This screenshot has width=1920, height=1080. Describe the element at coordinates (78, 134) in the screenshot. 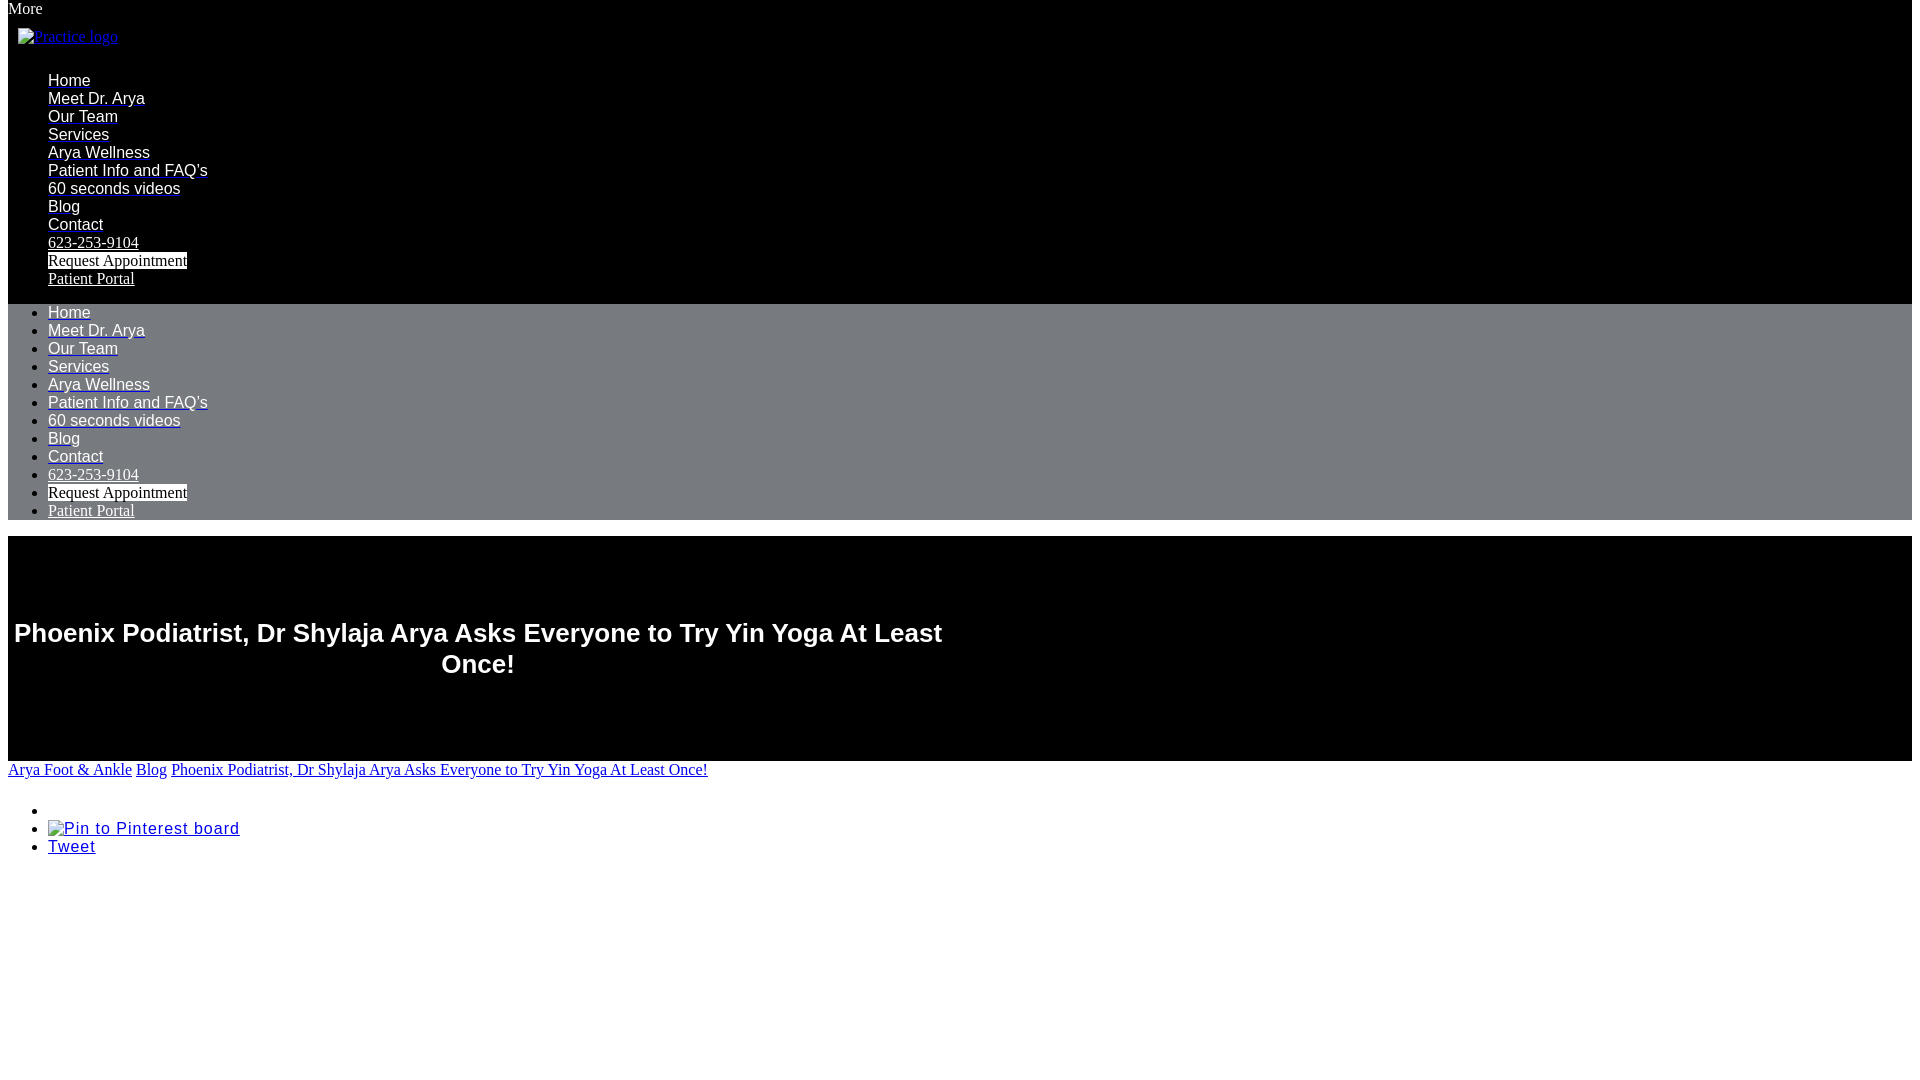

I see `Services` at that location.